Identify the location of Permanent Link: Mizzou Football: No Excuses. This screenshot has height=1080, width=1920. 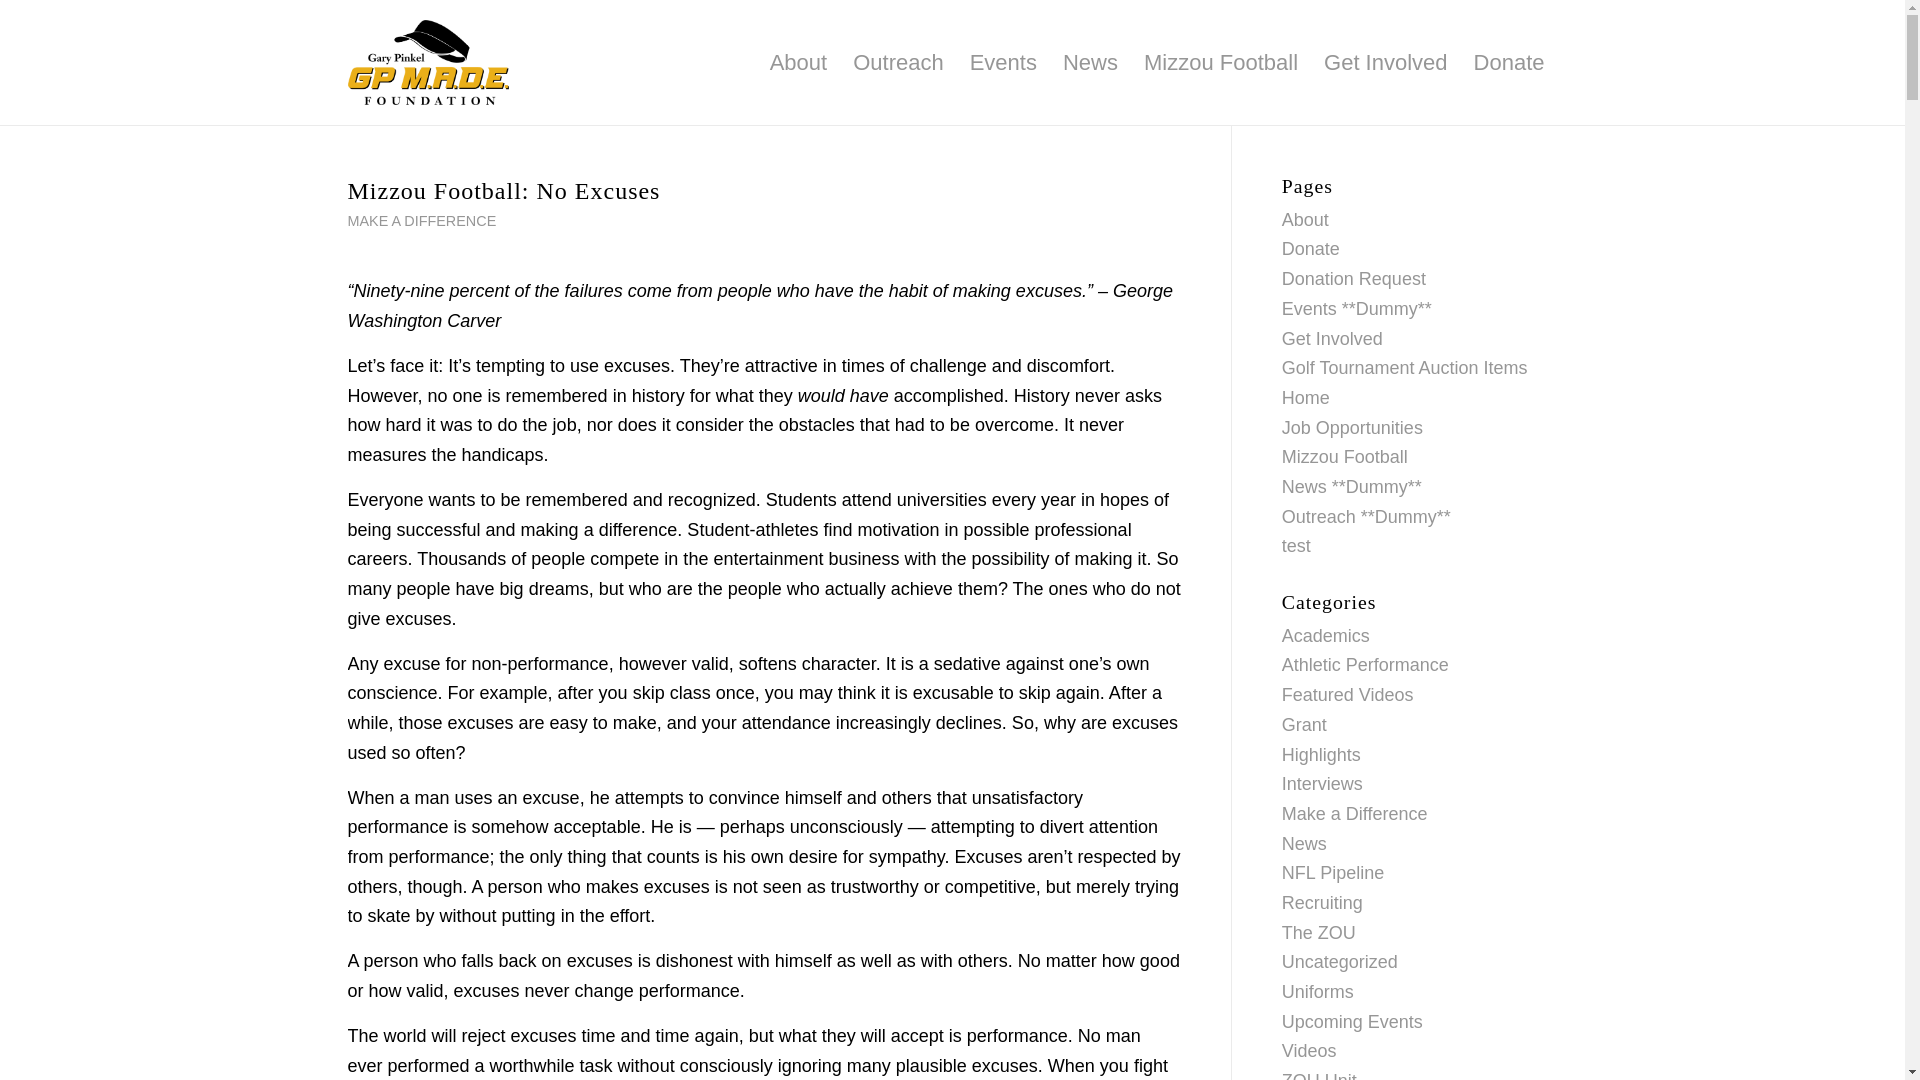
(504, 191).